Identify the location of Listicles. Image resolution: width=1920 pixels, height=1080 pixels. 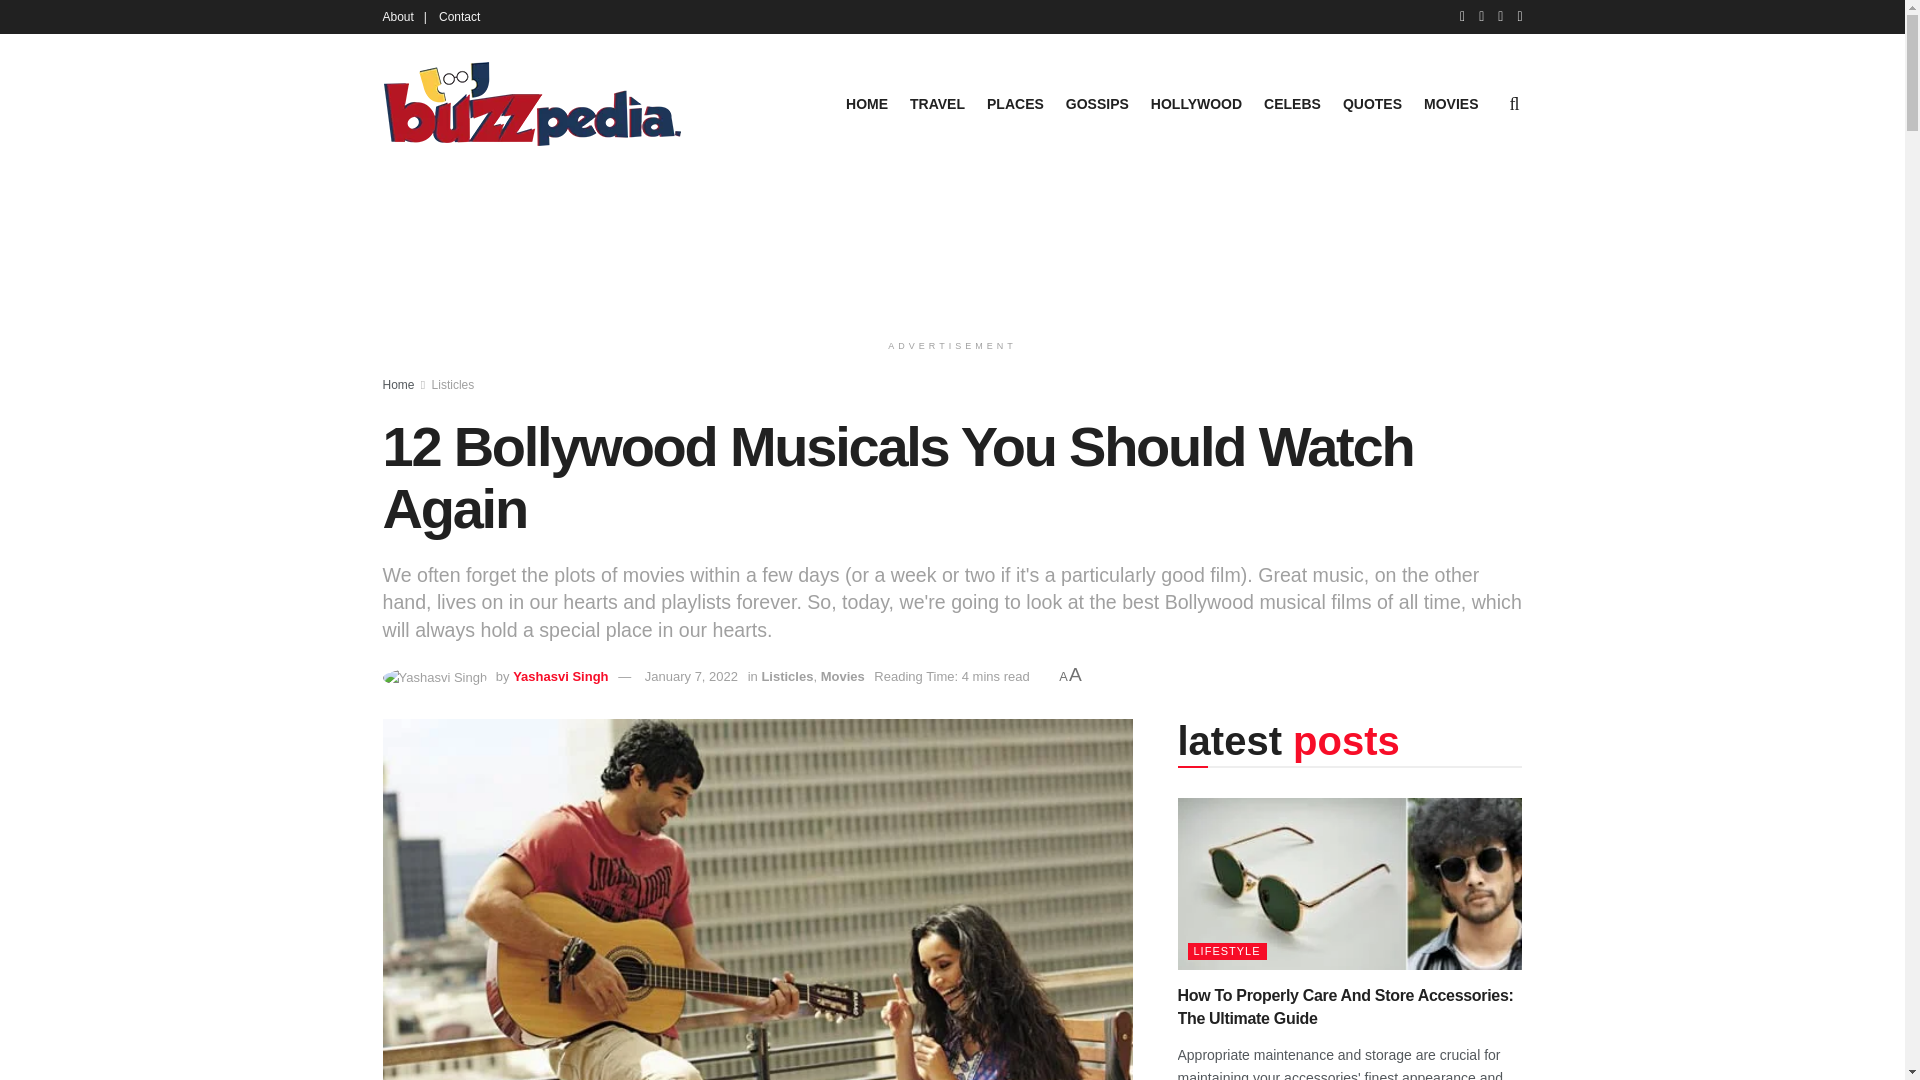
(786, 676).